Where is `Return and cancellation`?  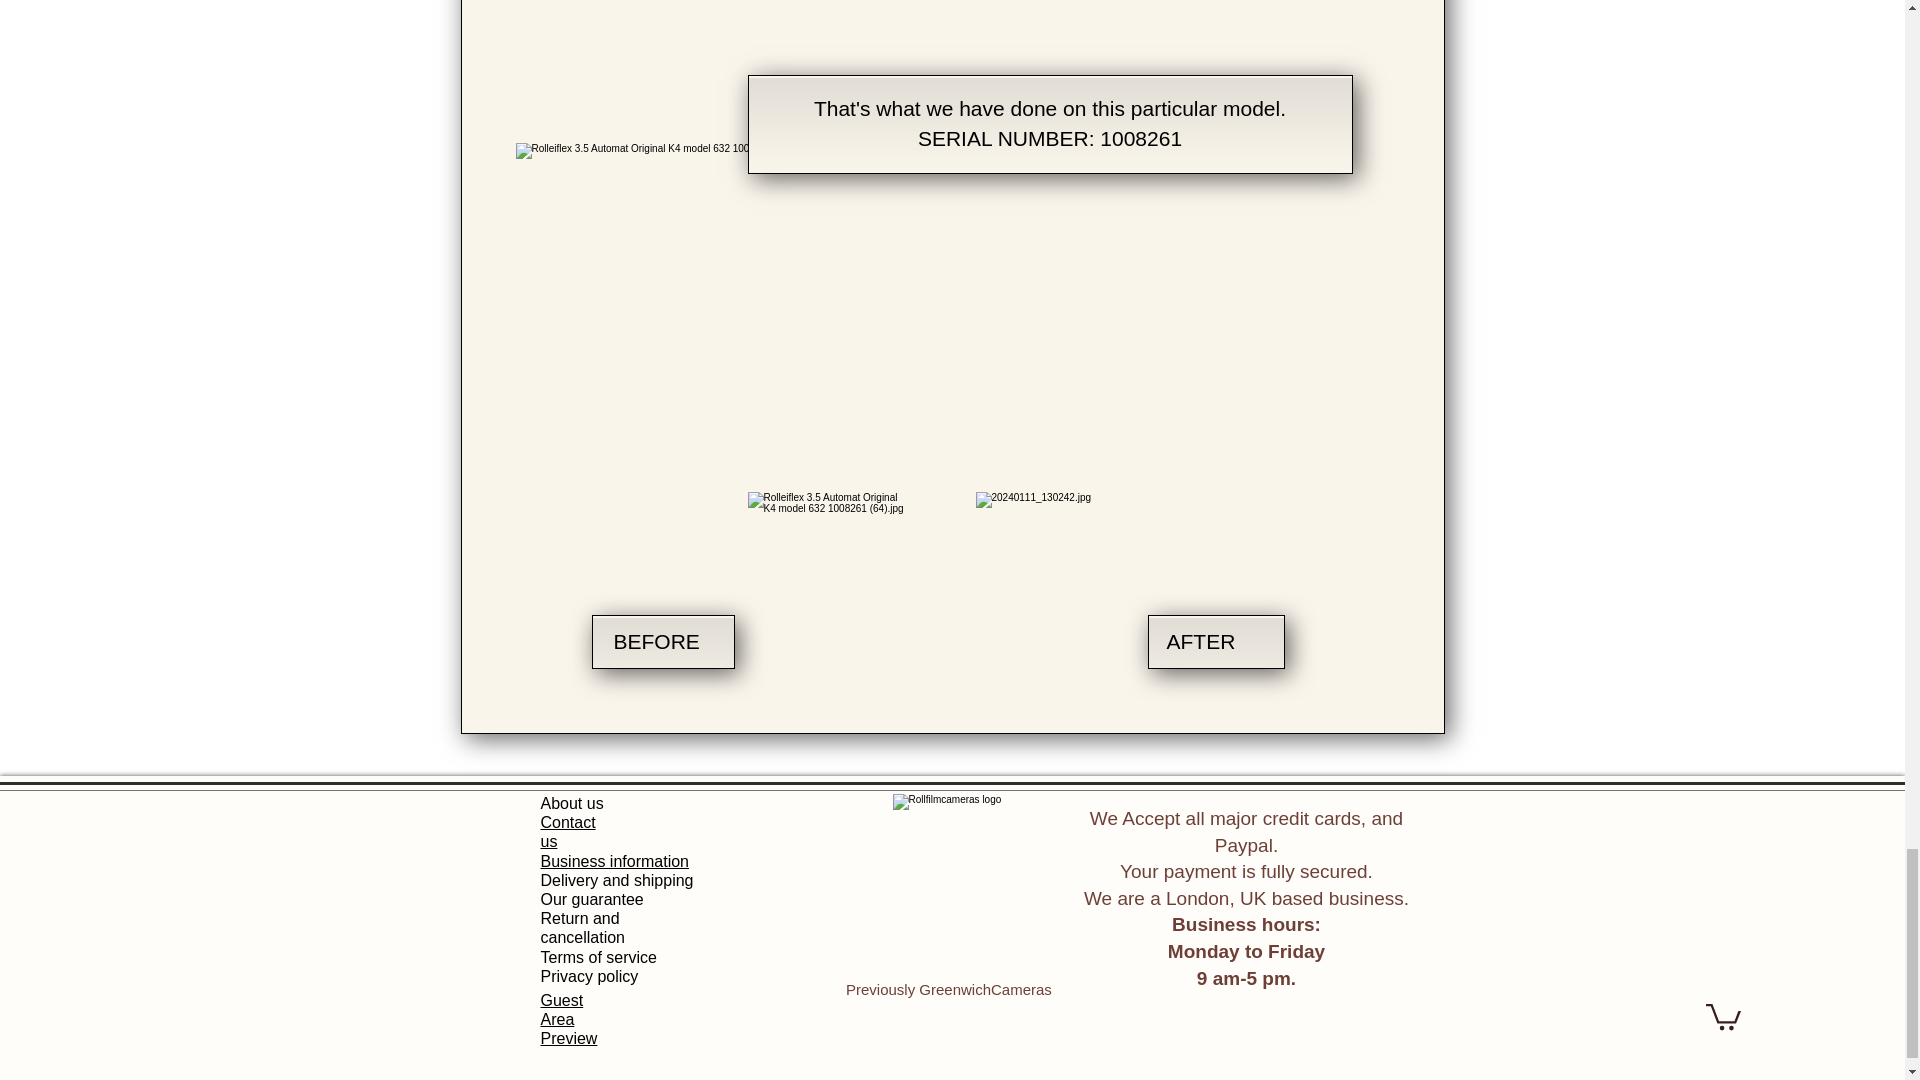
Return and cancellation is located at coordinates (582, 928).